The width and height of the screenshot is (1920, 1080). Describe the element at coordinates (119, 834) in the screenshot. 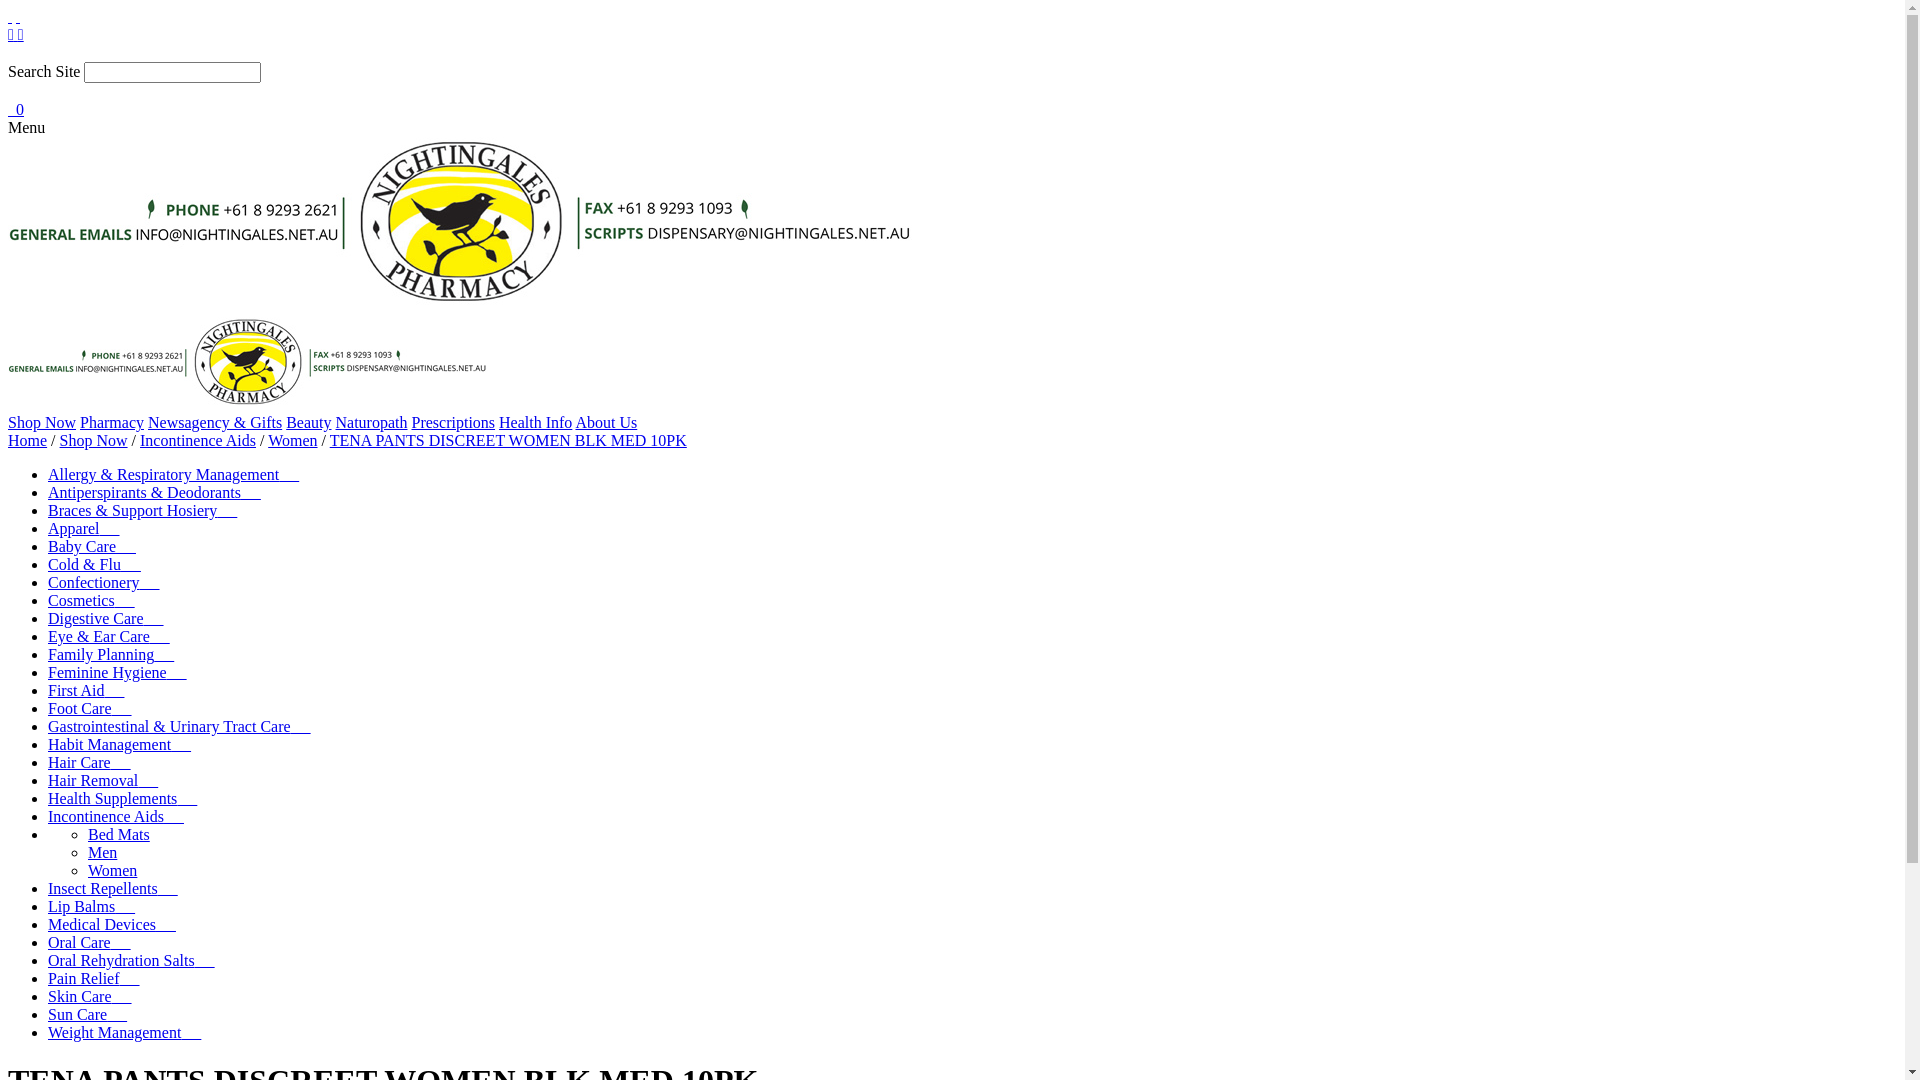

I see `Bed Mats` at that location.